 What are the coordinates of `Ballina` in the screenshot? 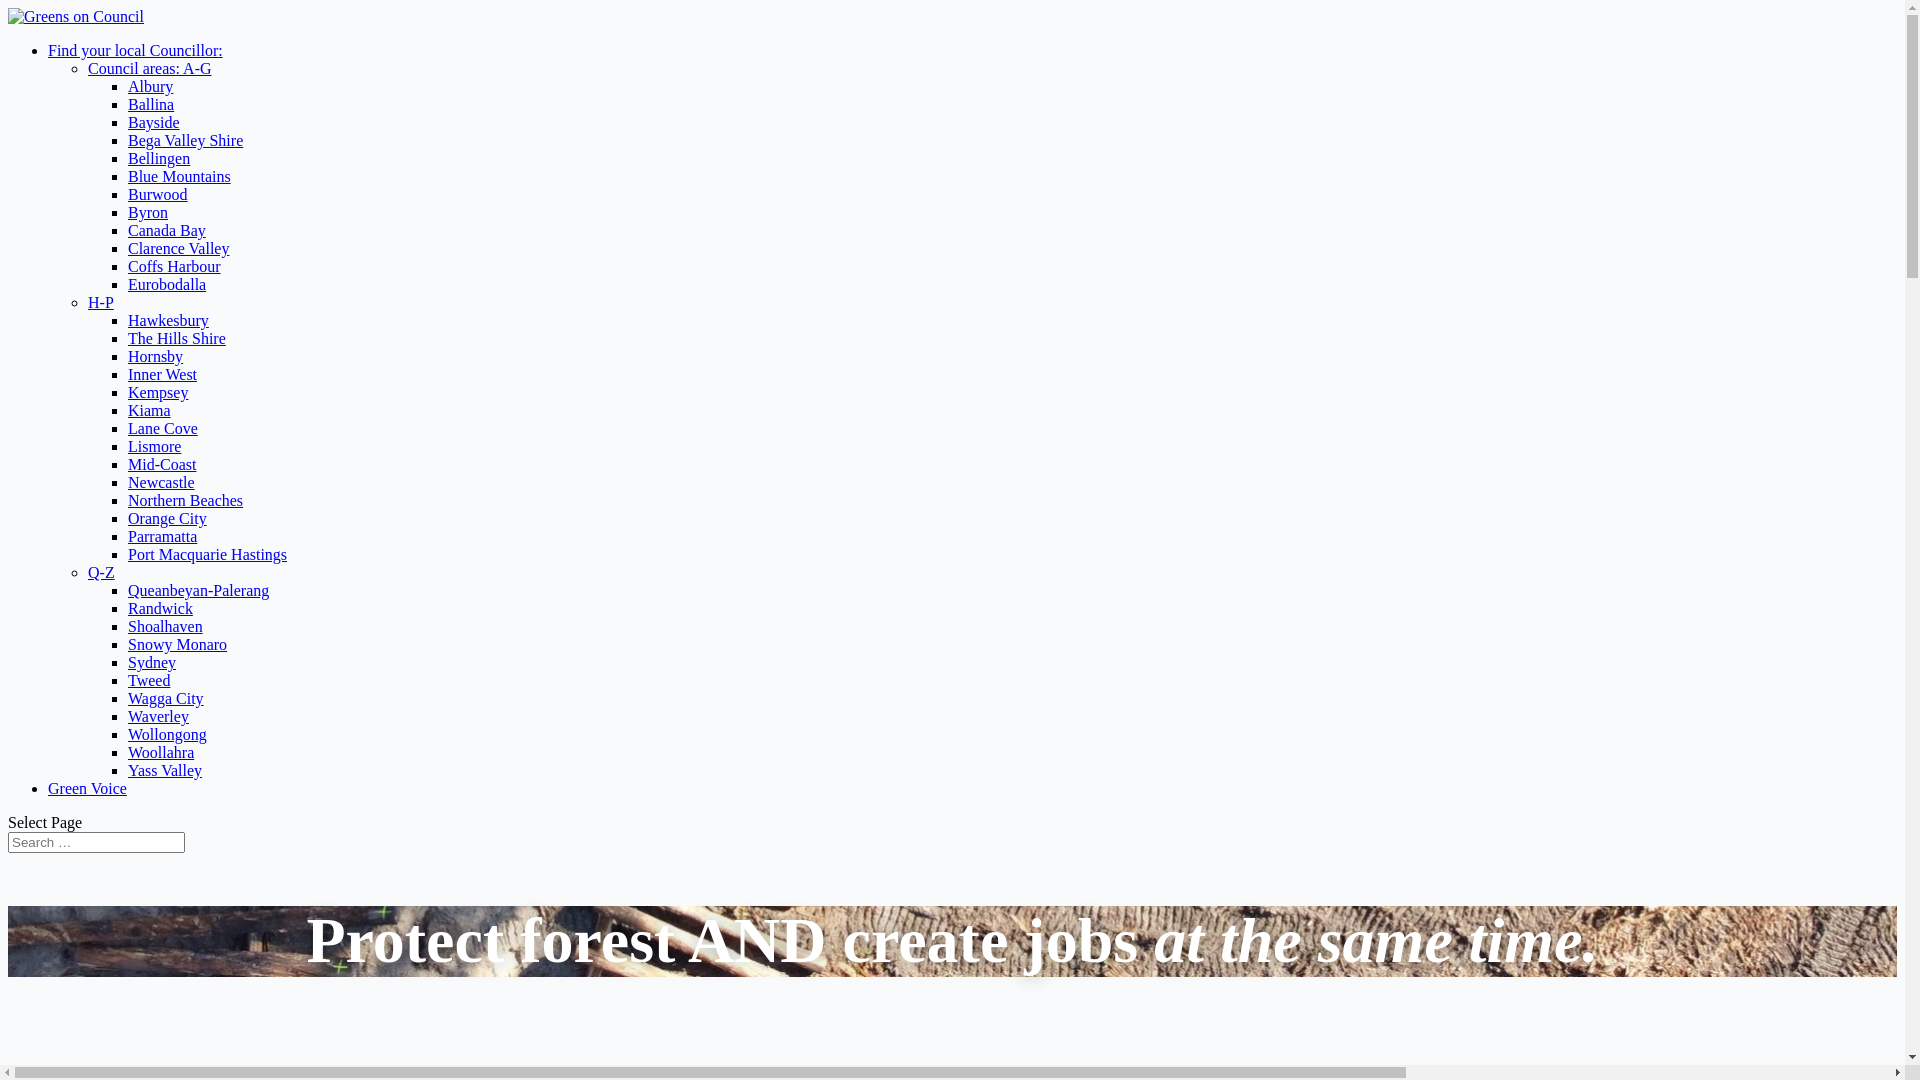 It's located at (151, 104).